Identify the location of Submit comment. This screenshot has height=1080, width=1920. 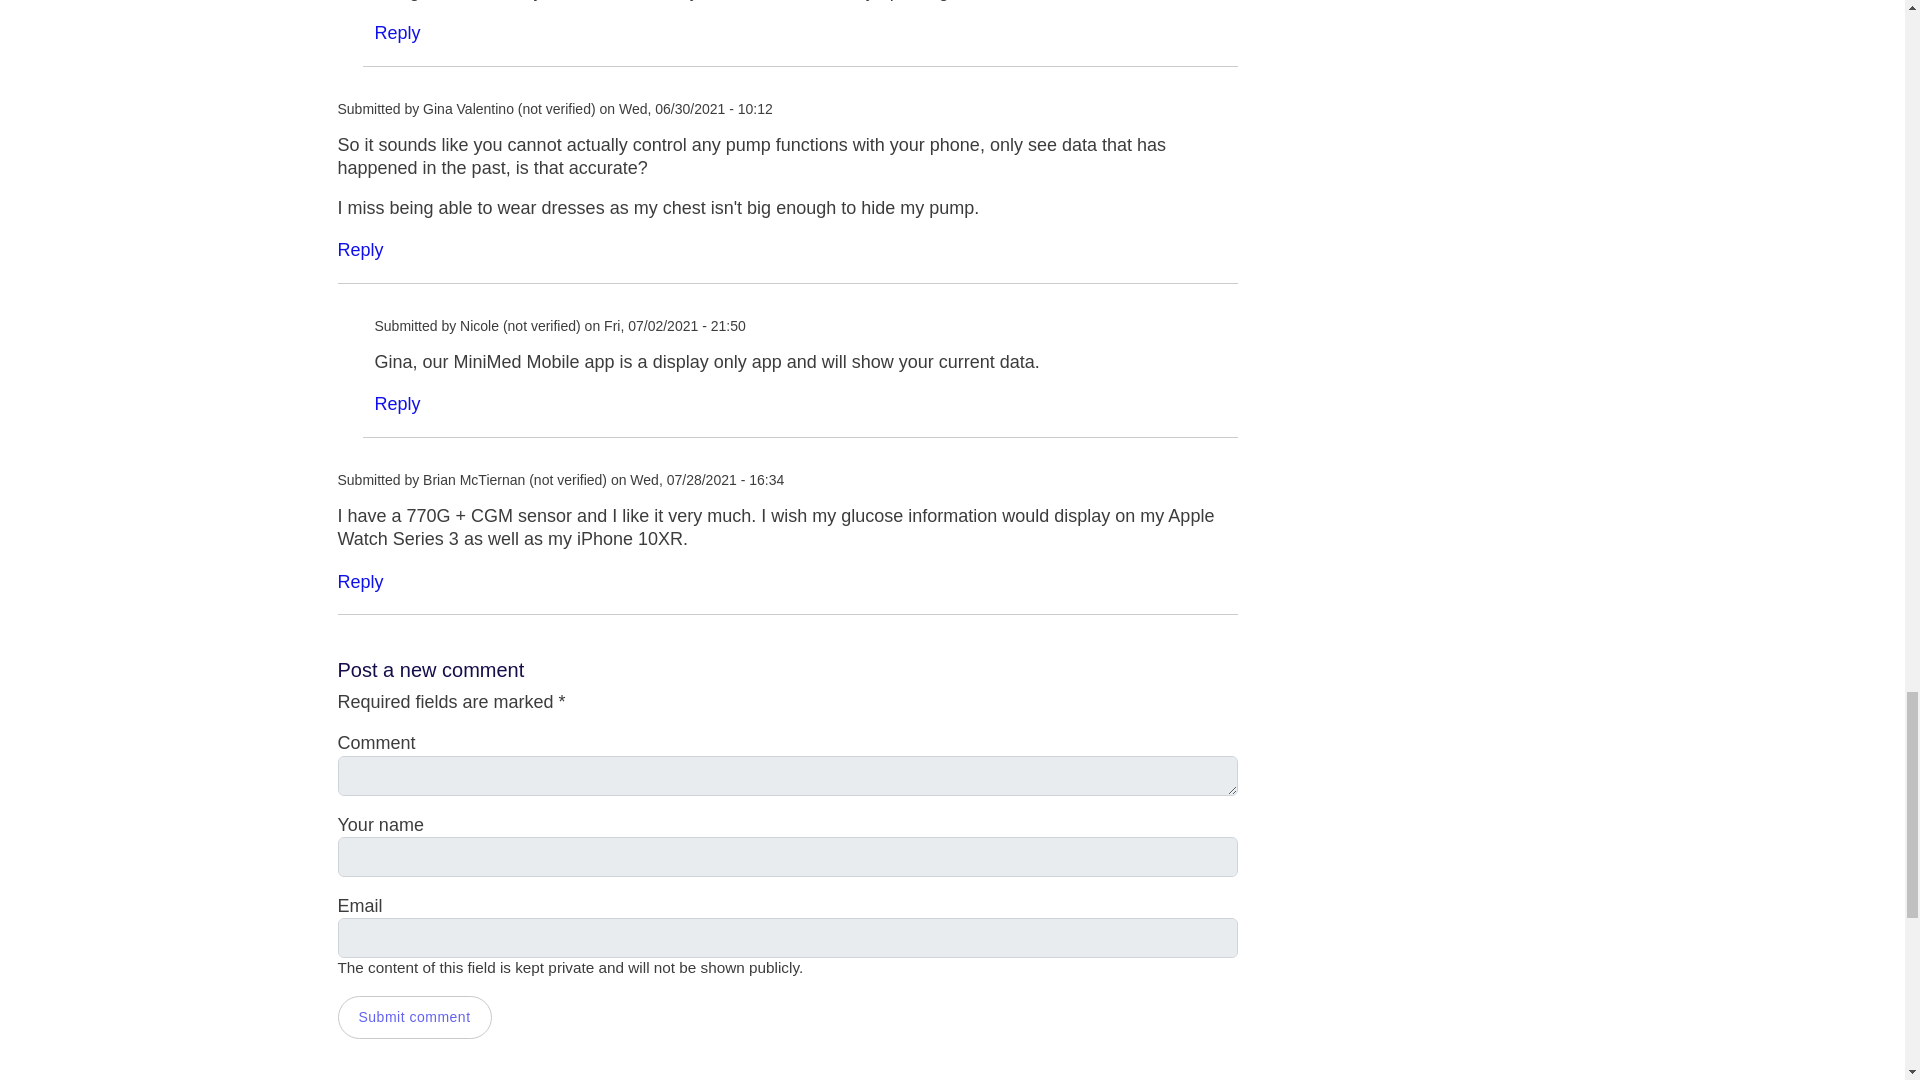
(414, 1016).